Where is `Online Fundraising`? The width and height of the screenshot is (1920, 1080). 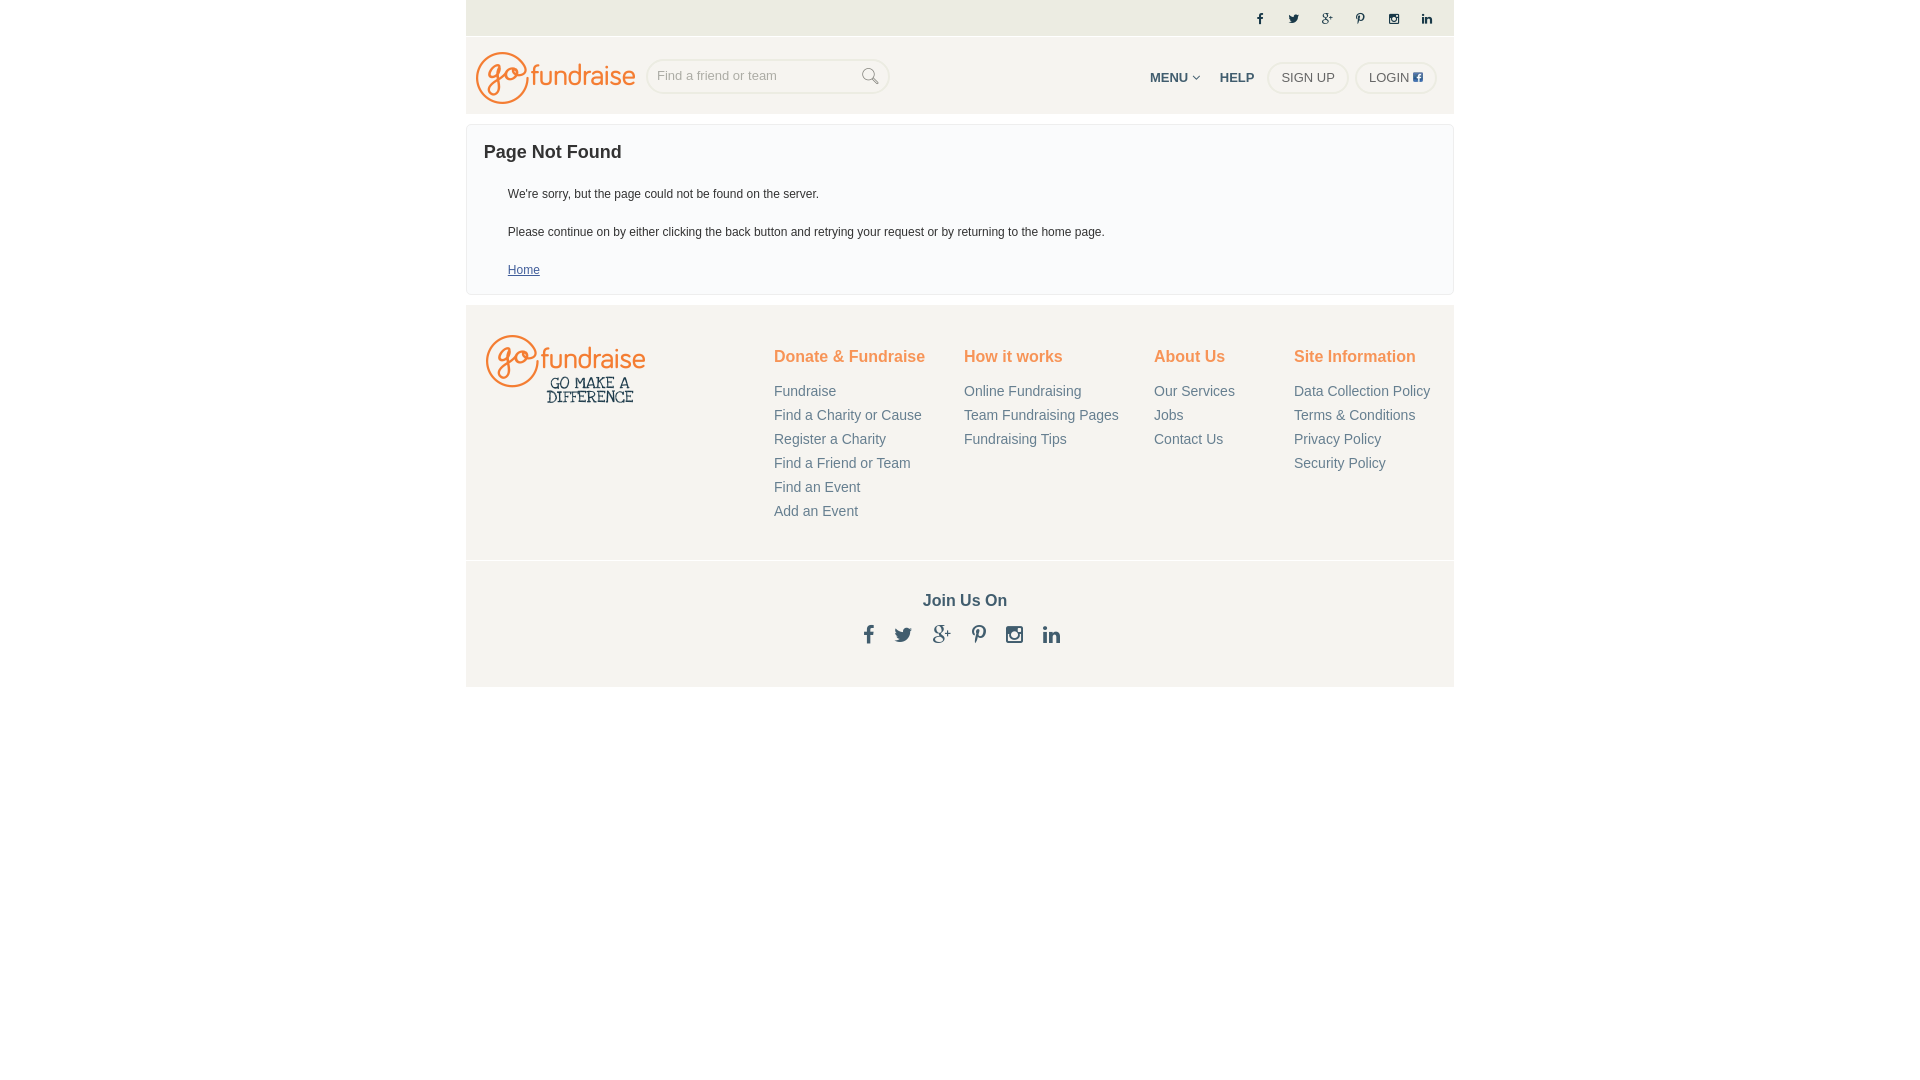
Online Fundraising is located at coordinates (1044, 391).